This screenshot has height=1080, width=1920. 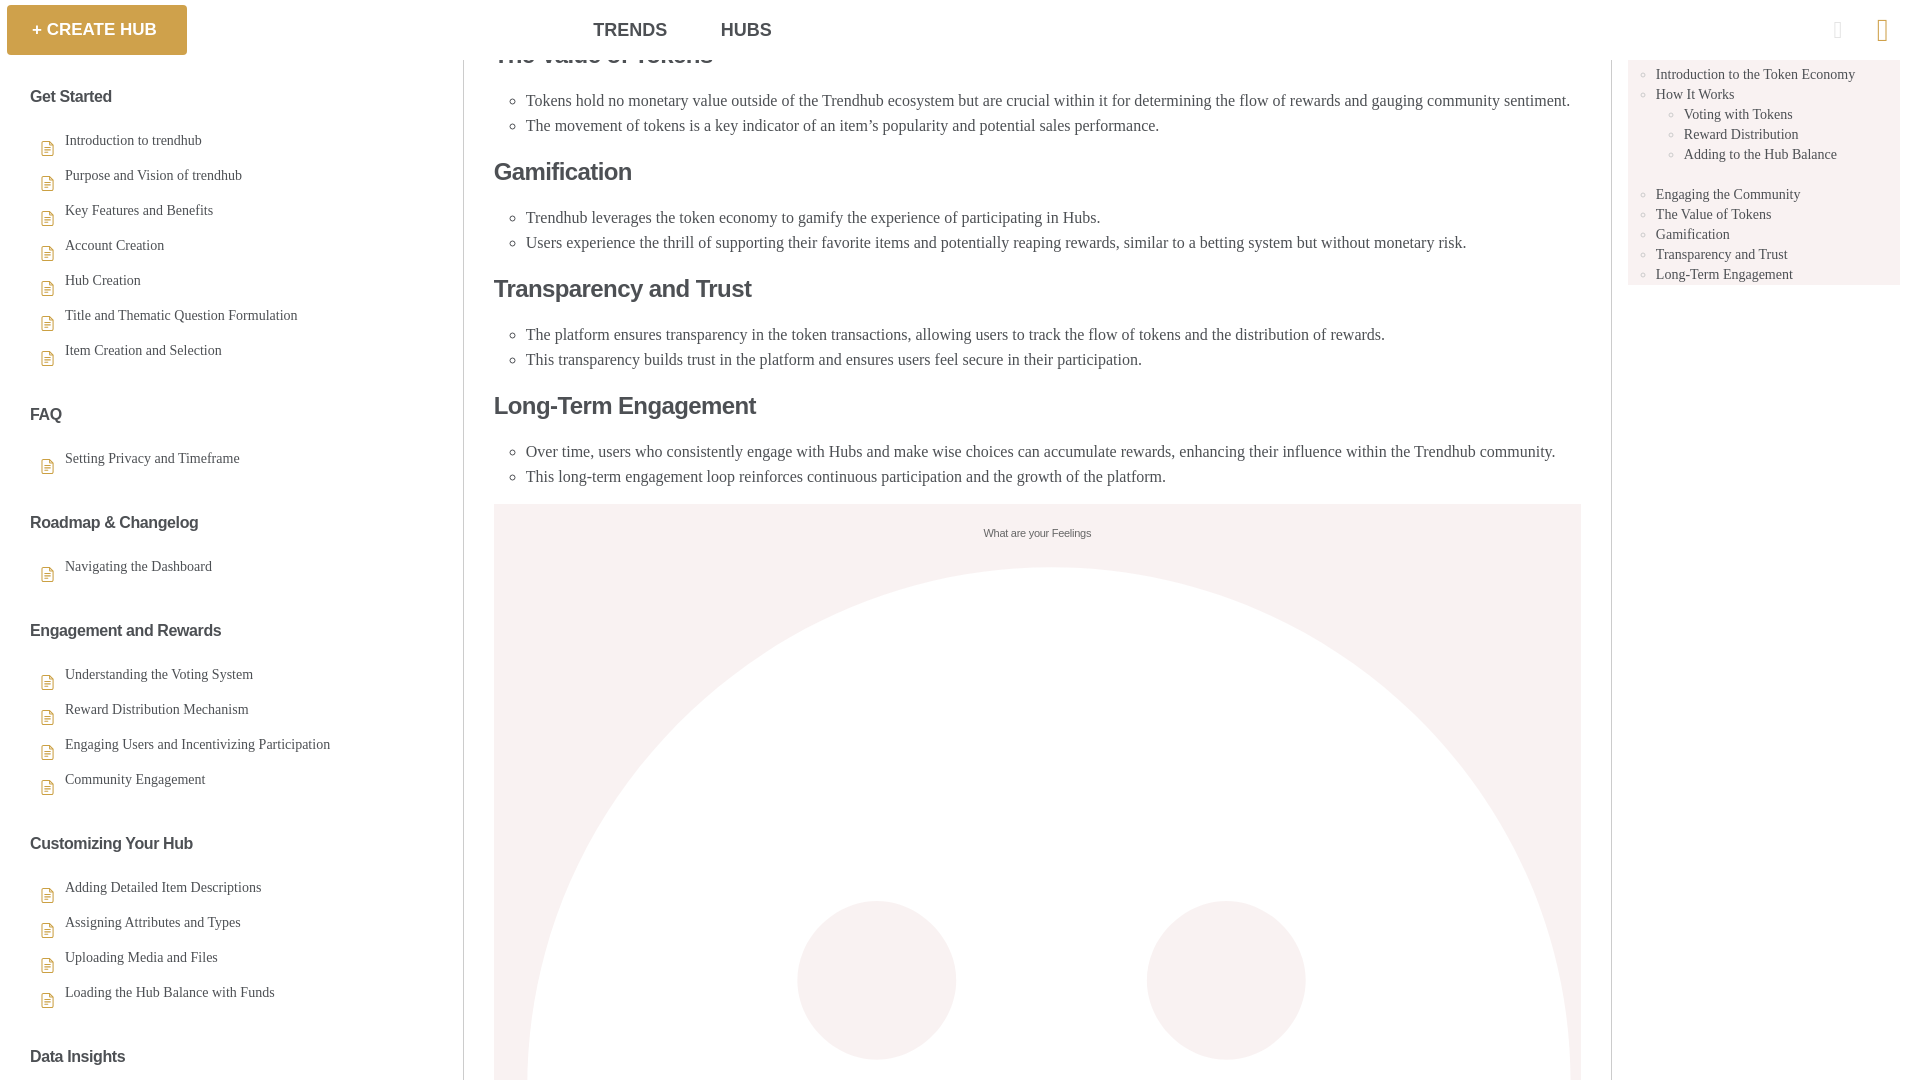 What do you see at coordinates (196, 362) in the screenshot?
I see `Utilizing Data for Trend Analysis on Trendhub` at bounding box center [196, 362].